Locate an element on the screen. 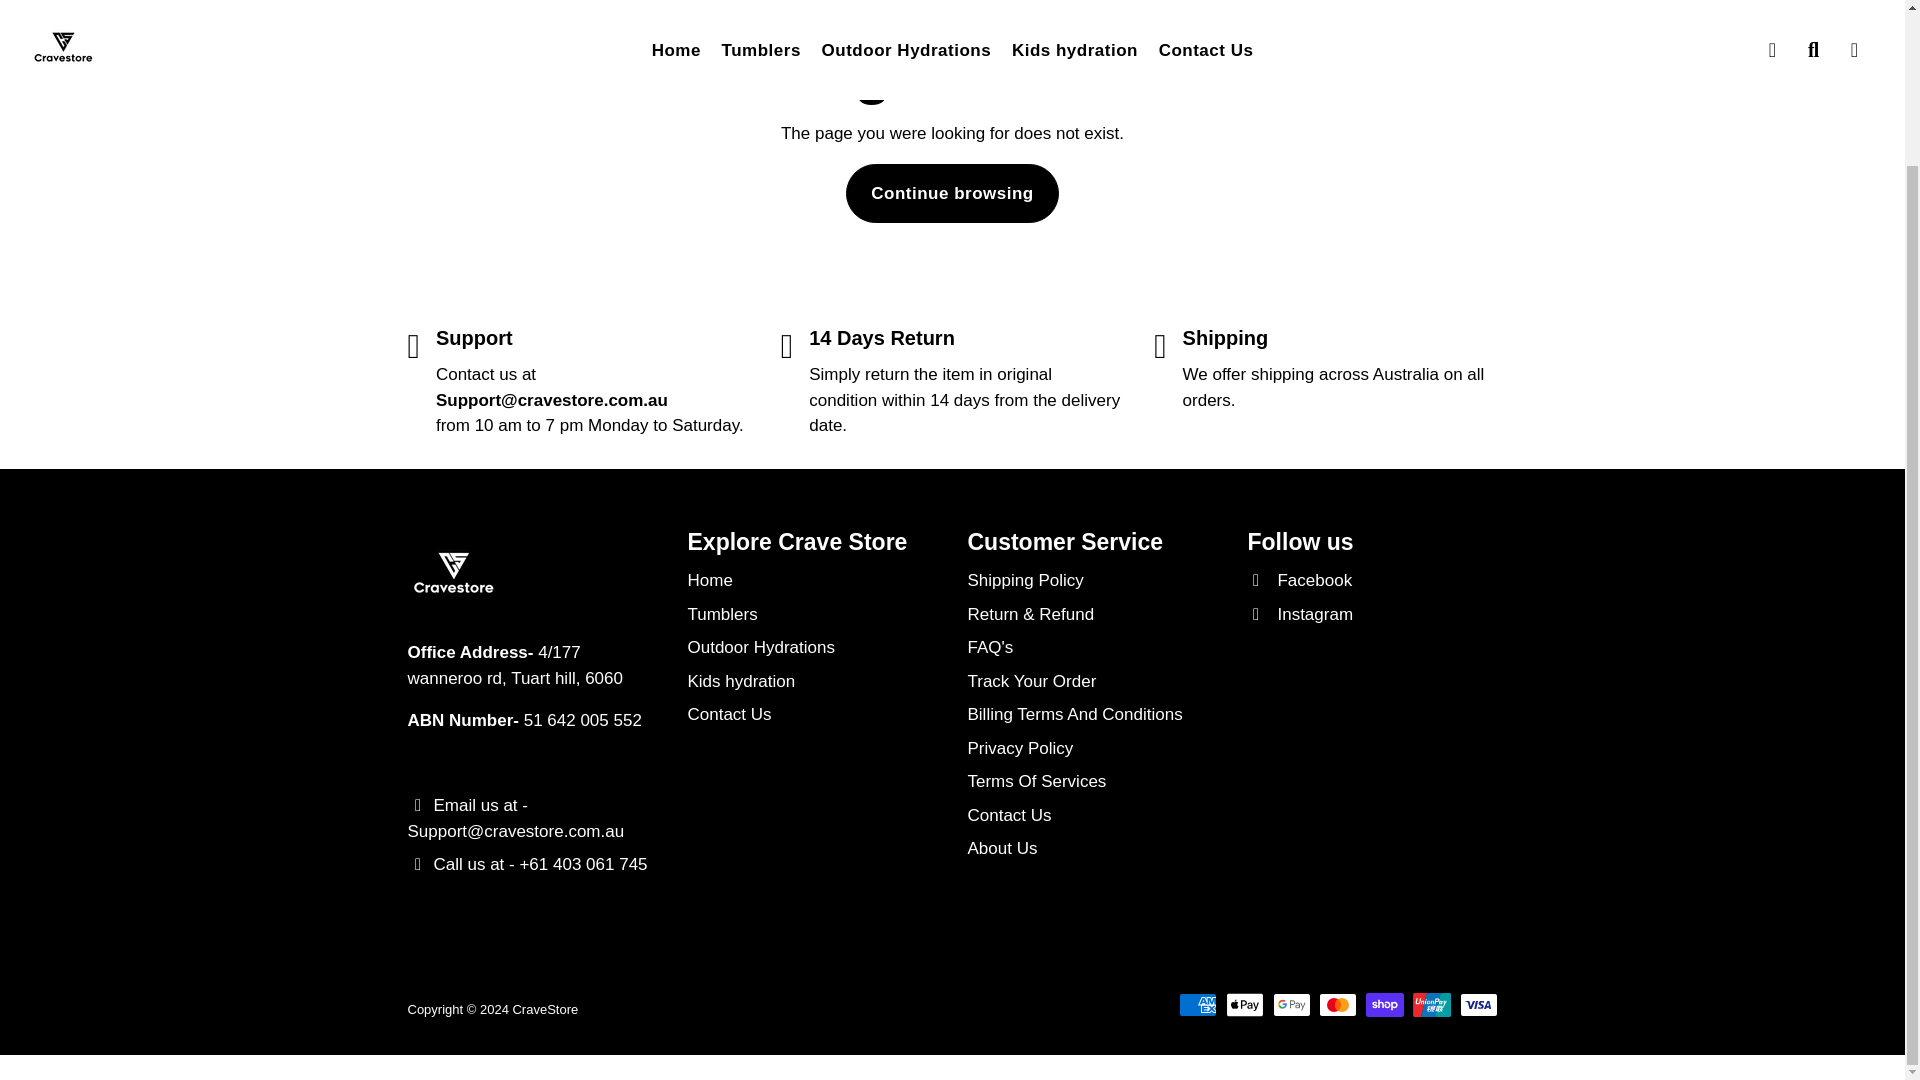 The height and width of the screenshot is (1080, 1920). Union Pay is located at coordinates (1432, 1004).